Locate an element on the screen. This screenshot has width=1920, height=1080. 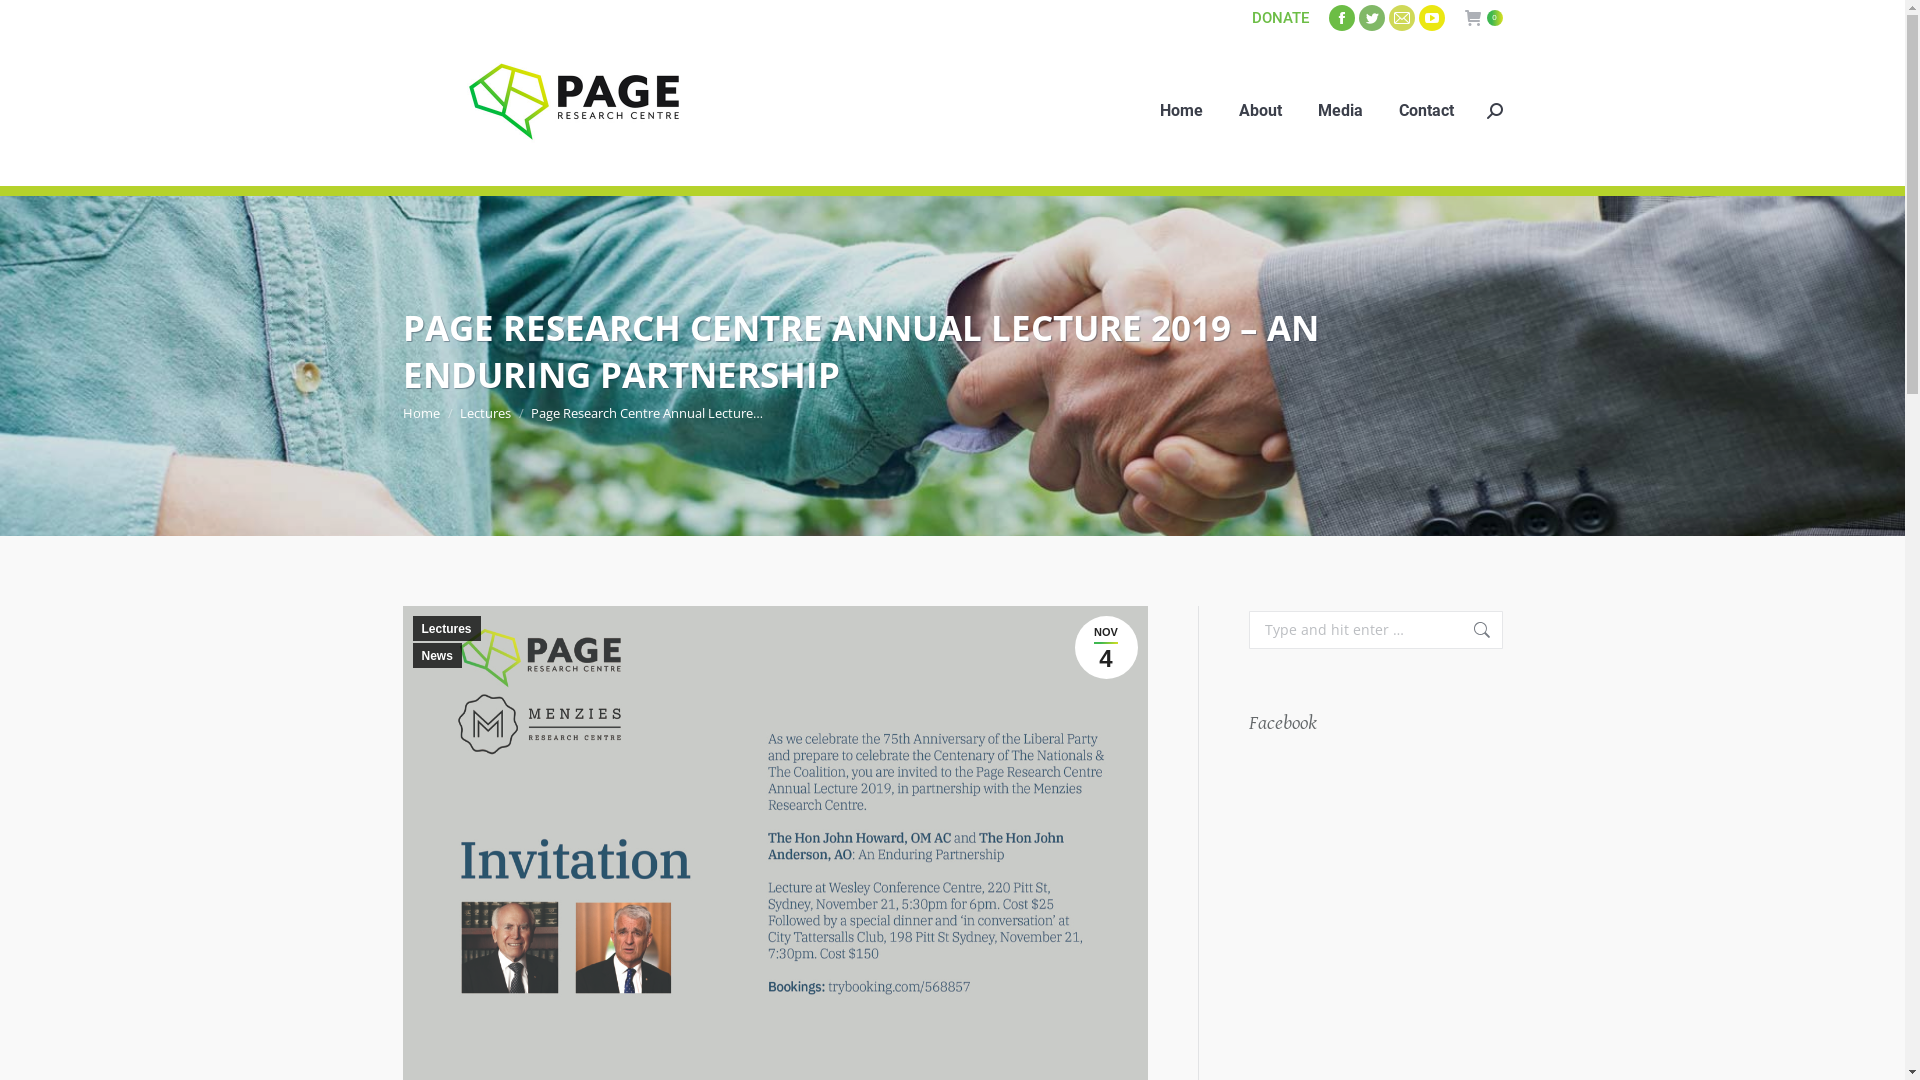
Go! is located at coordinates (1472, 630).